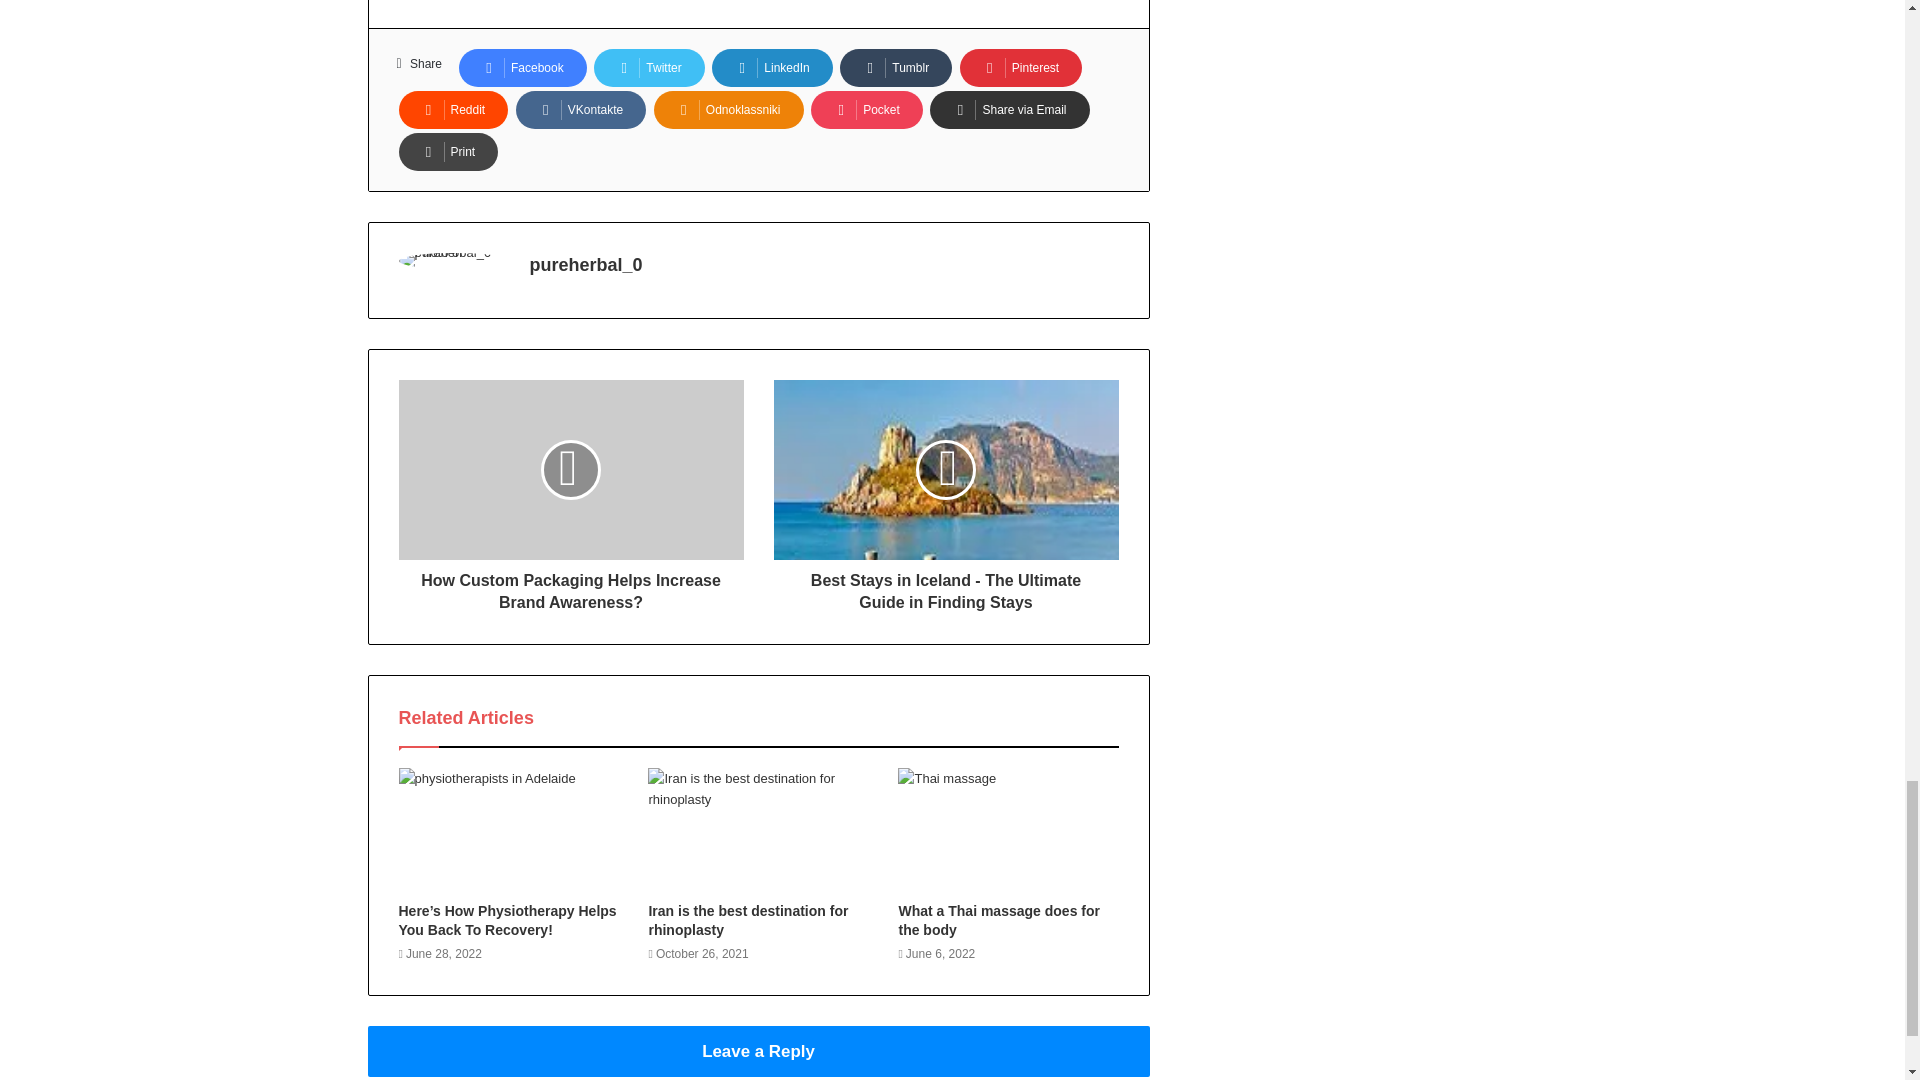  What do you see at coordinates (896, 68) in the screenshot?
I see `Tumblr` at bounding box center [896, 68].